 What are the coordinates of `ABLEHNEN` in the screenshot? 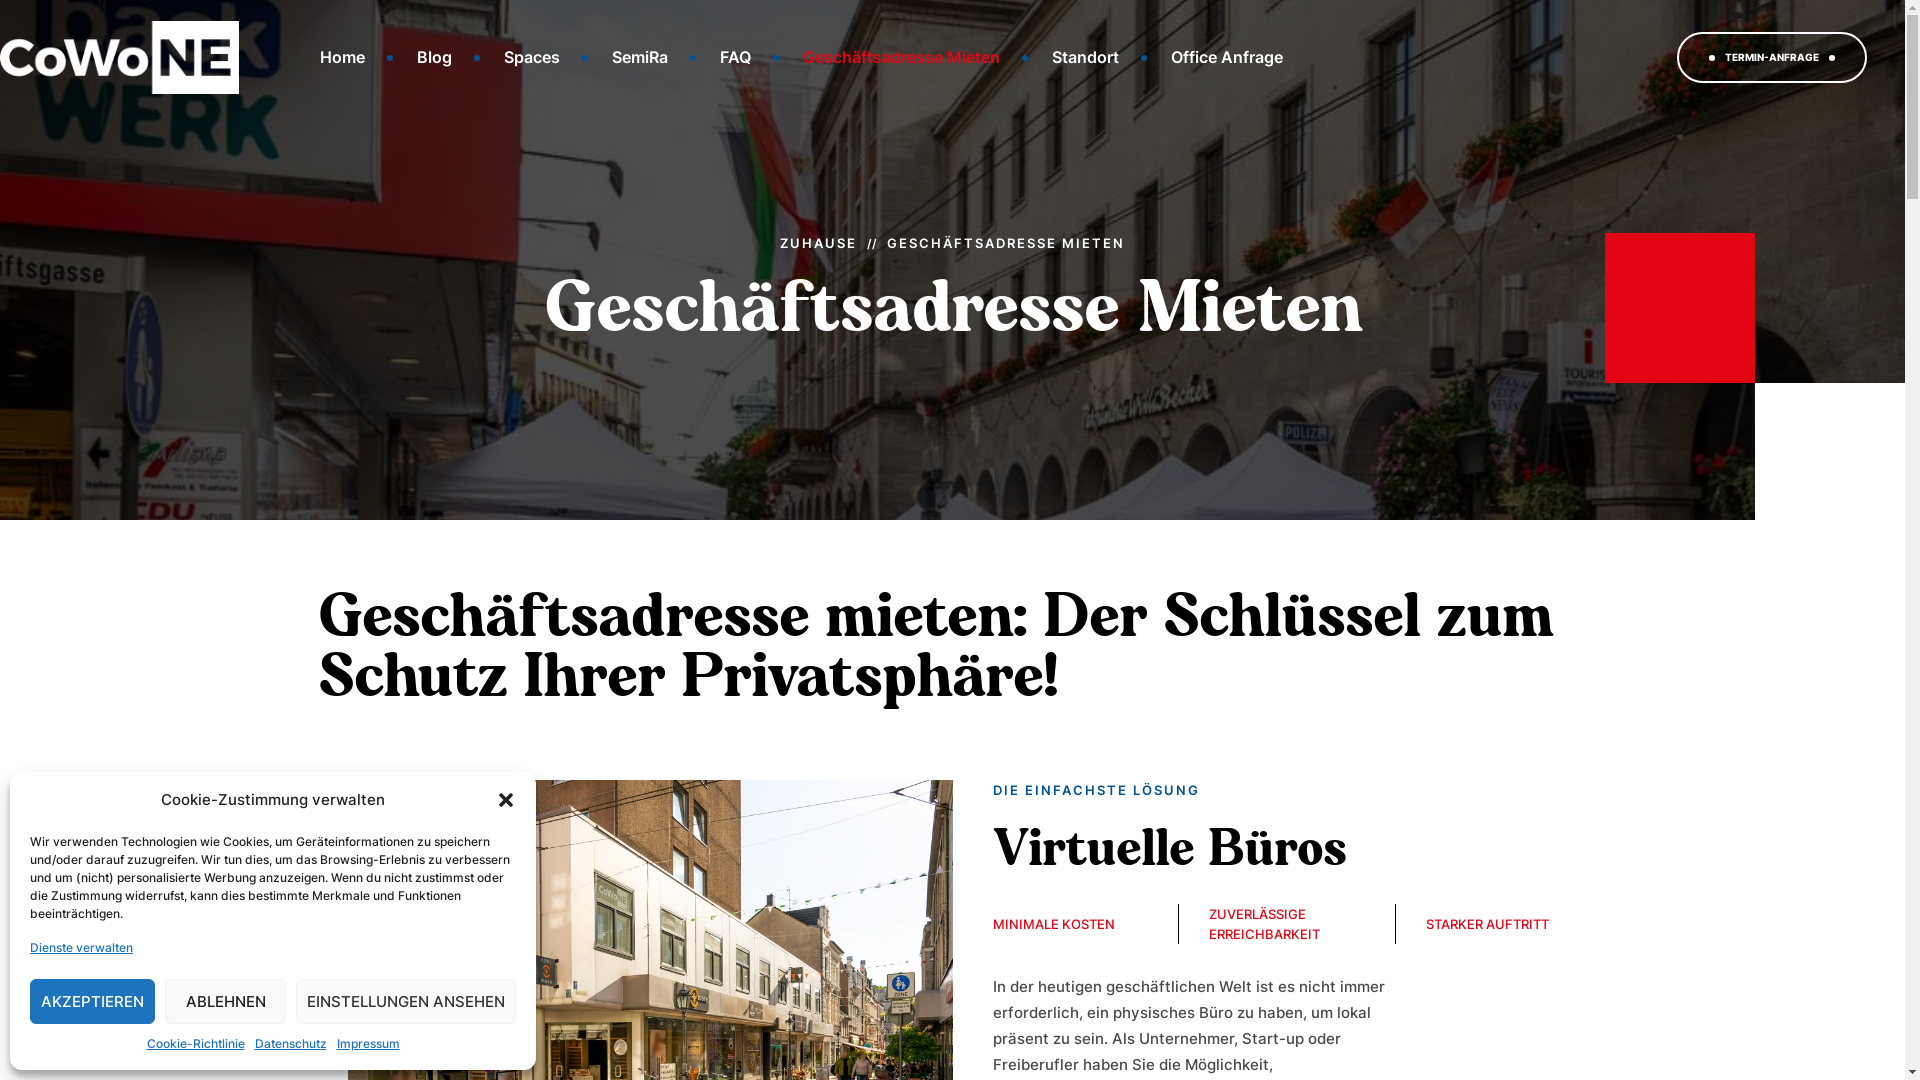 It's located at (226, 1002).